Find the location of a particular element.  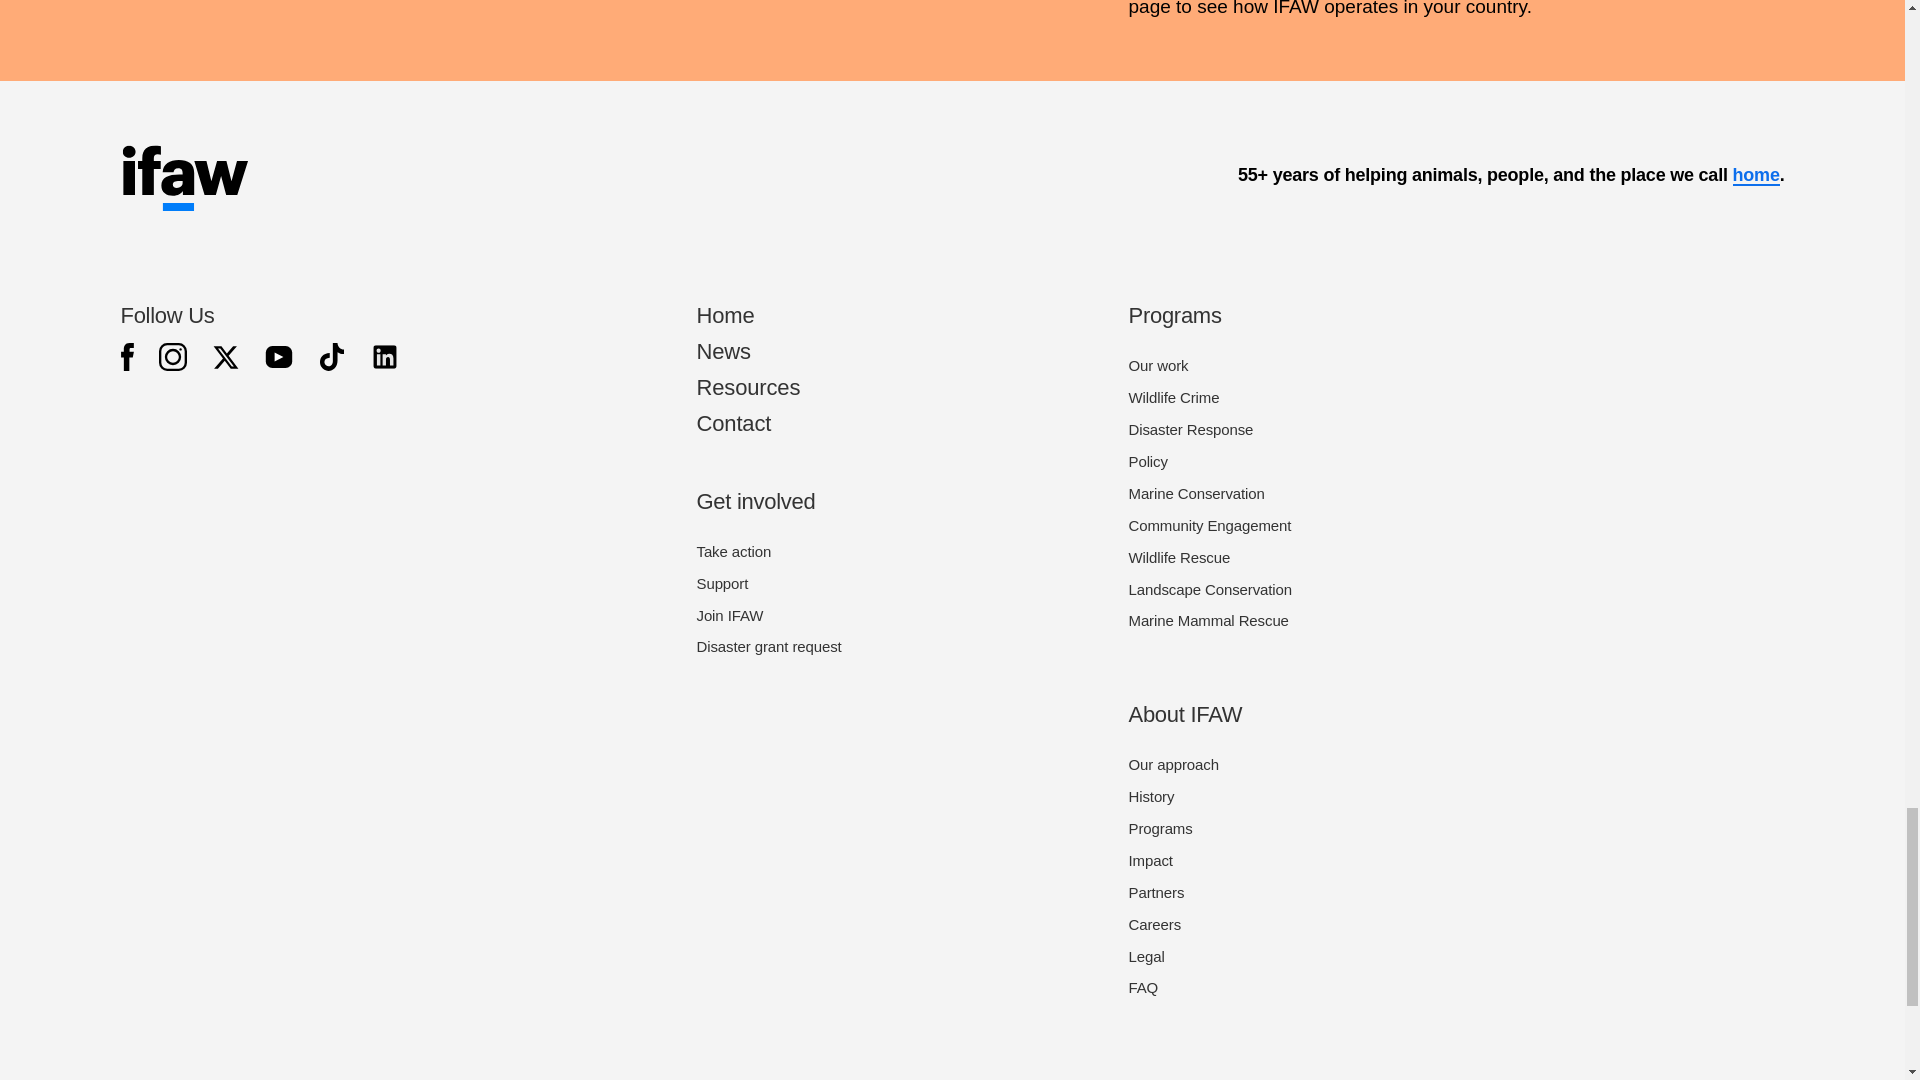

Contact is located at coordinates (733, 424).